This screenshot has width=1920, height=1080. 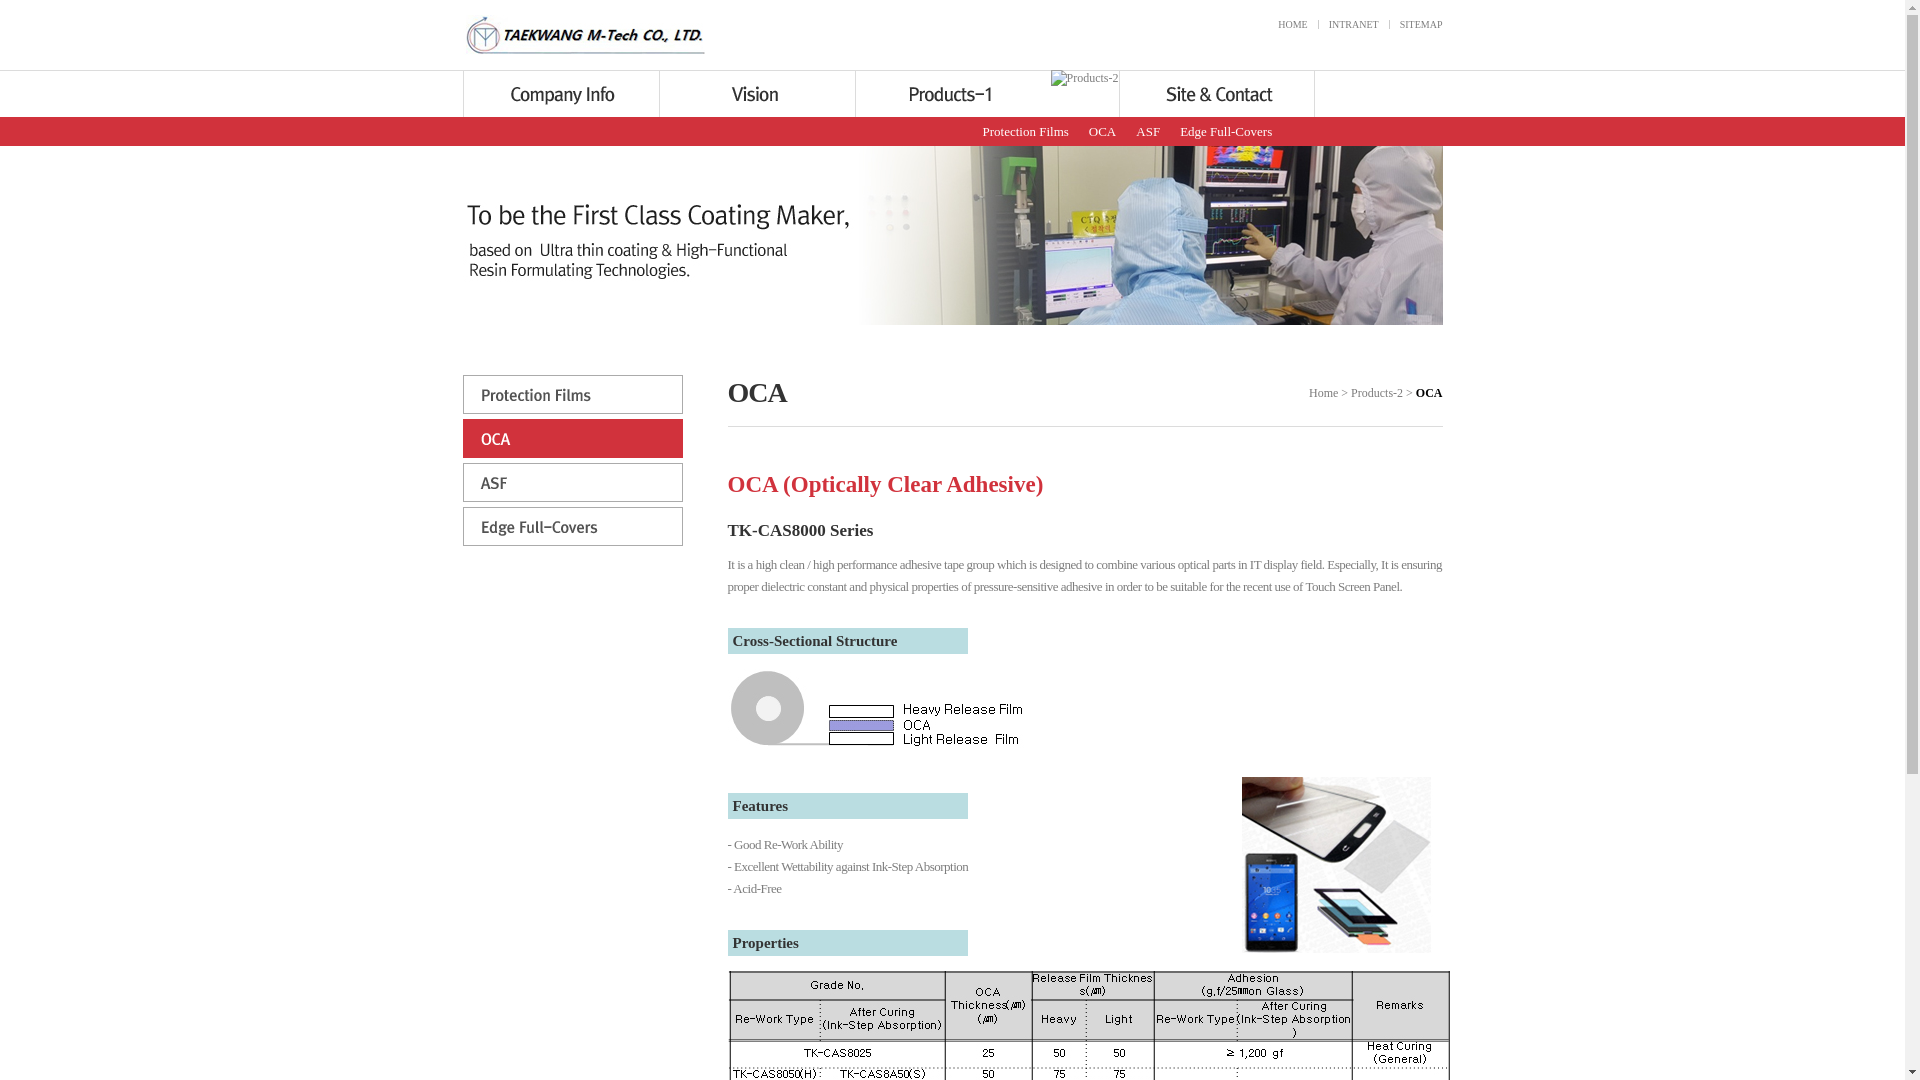 I want to click on HOME, so click(x=1292, y=24).